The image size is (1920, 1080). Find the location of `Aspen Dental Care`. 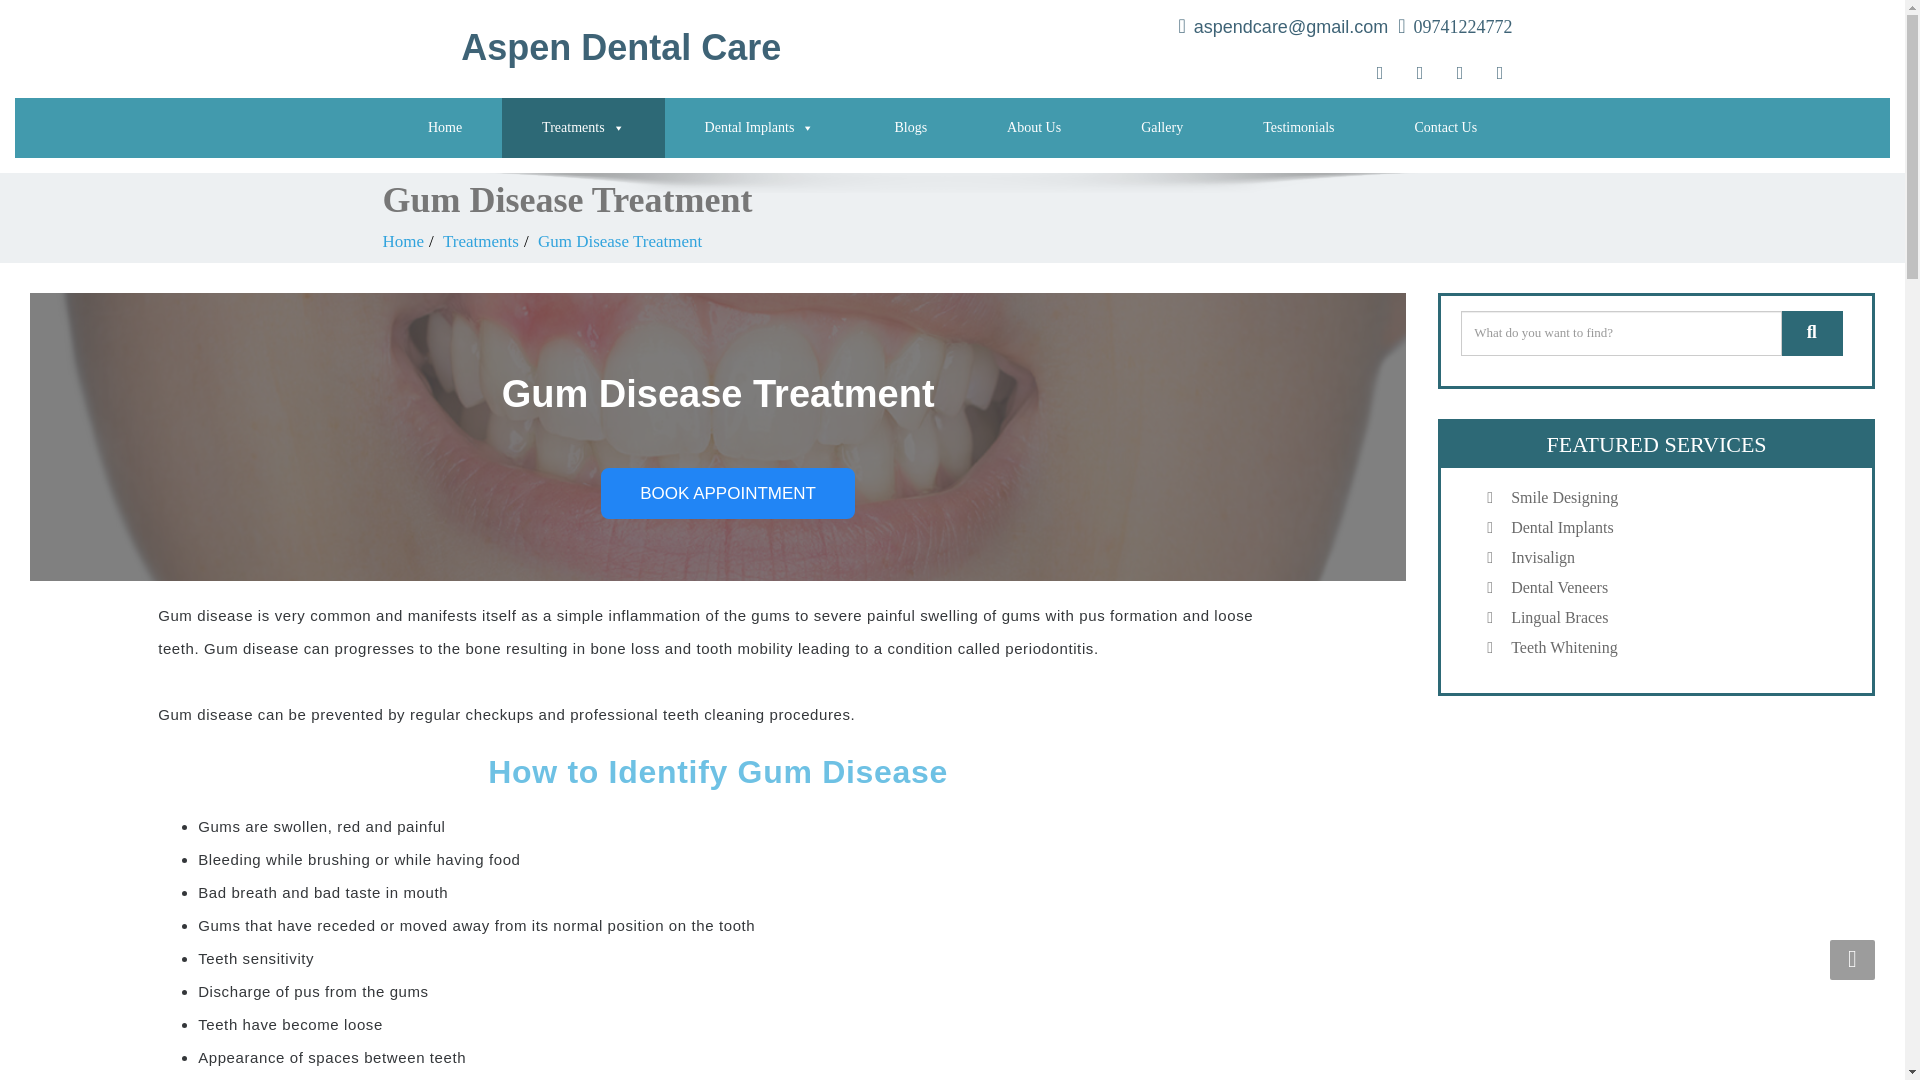

Aspen Dental Care is located at coordinates (659, 50).